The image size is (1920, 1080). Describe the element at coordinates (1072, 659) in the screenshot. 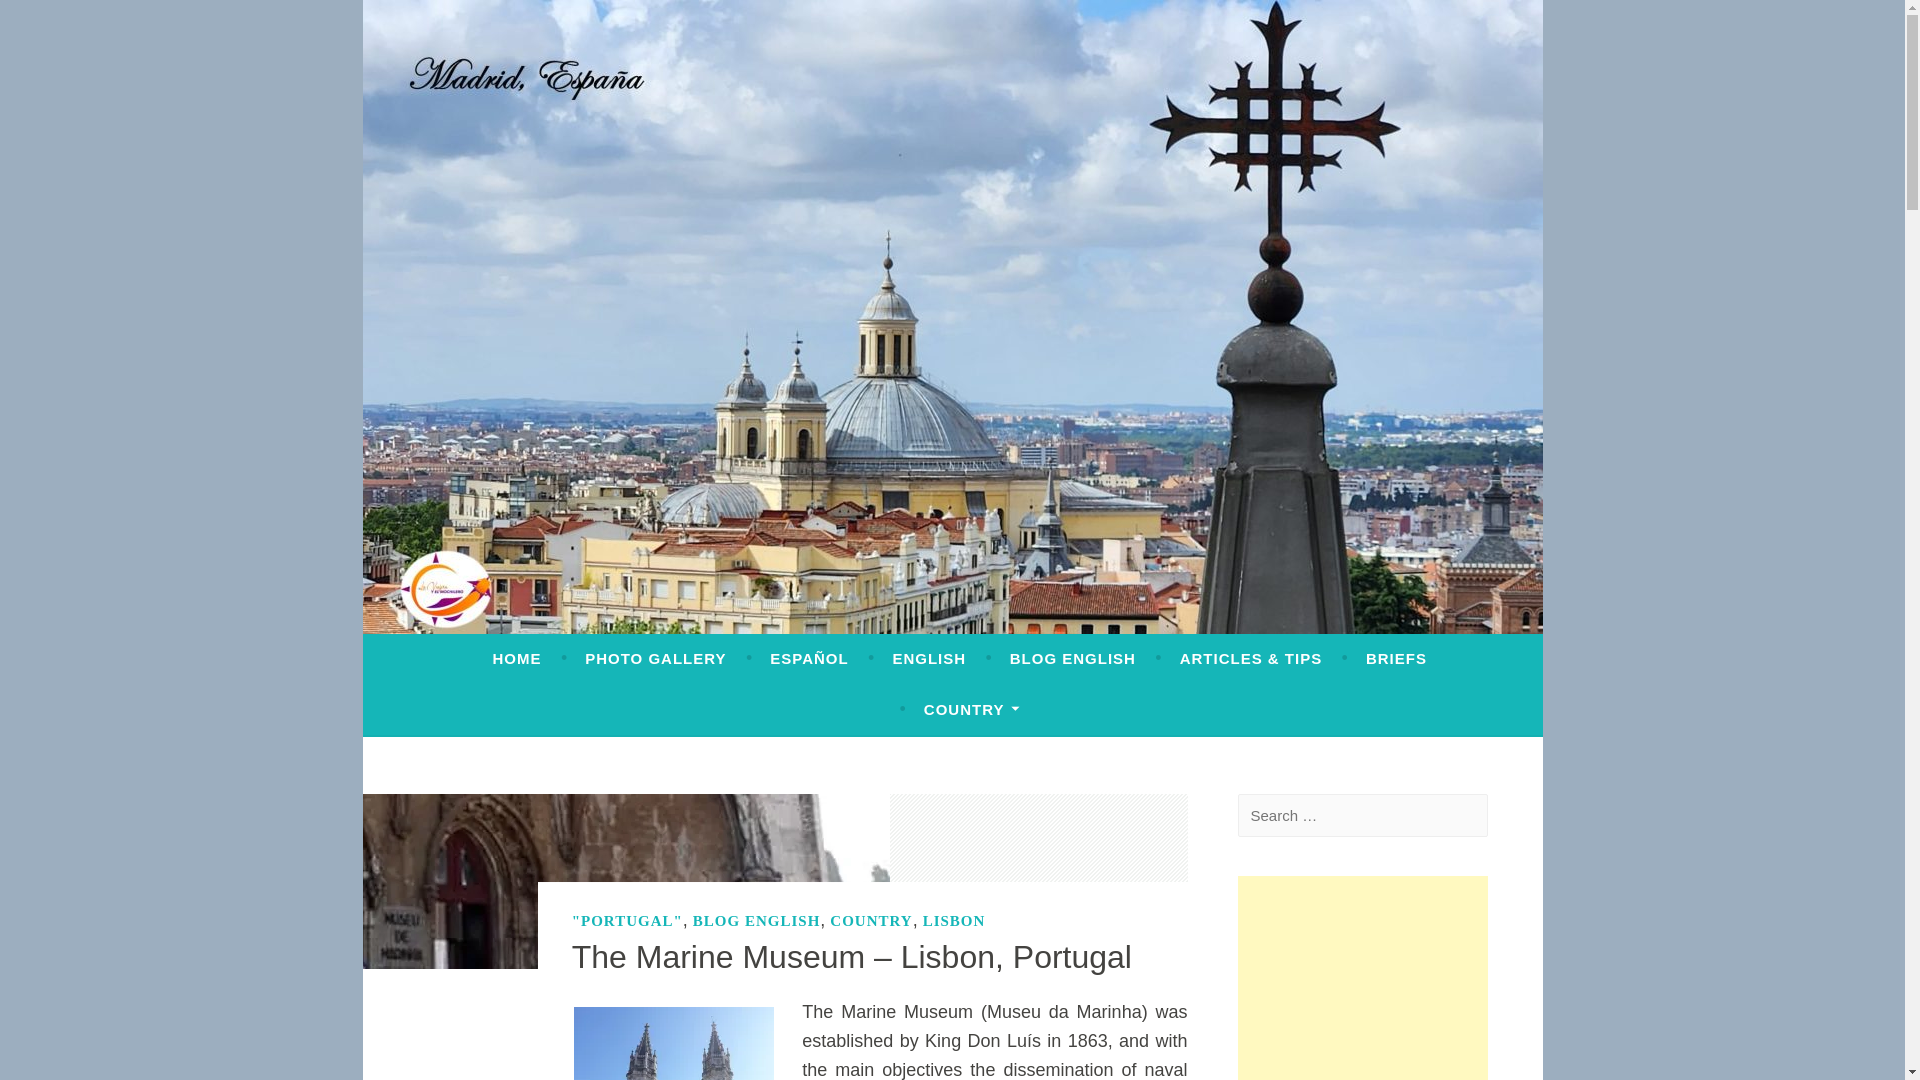

I see `BLOG ENGLISH` at that location.